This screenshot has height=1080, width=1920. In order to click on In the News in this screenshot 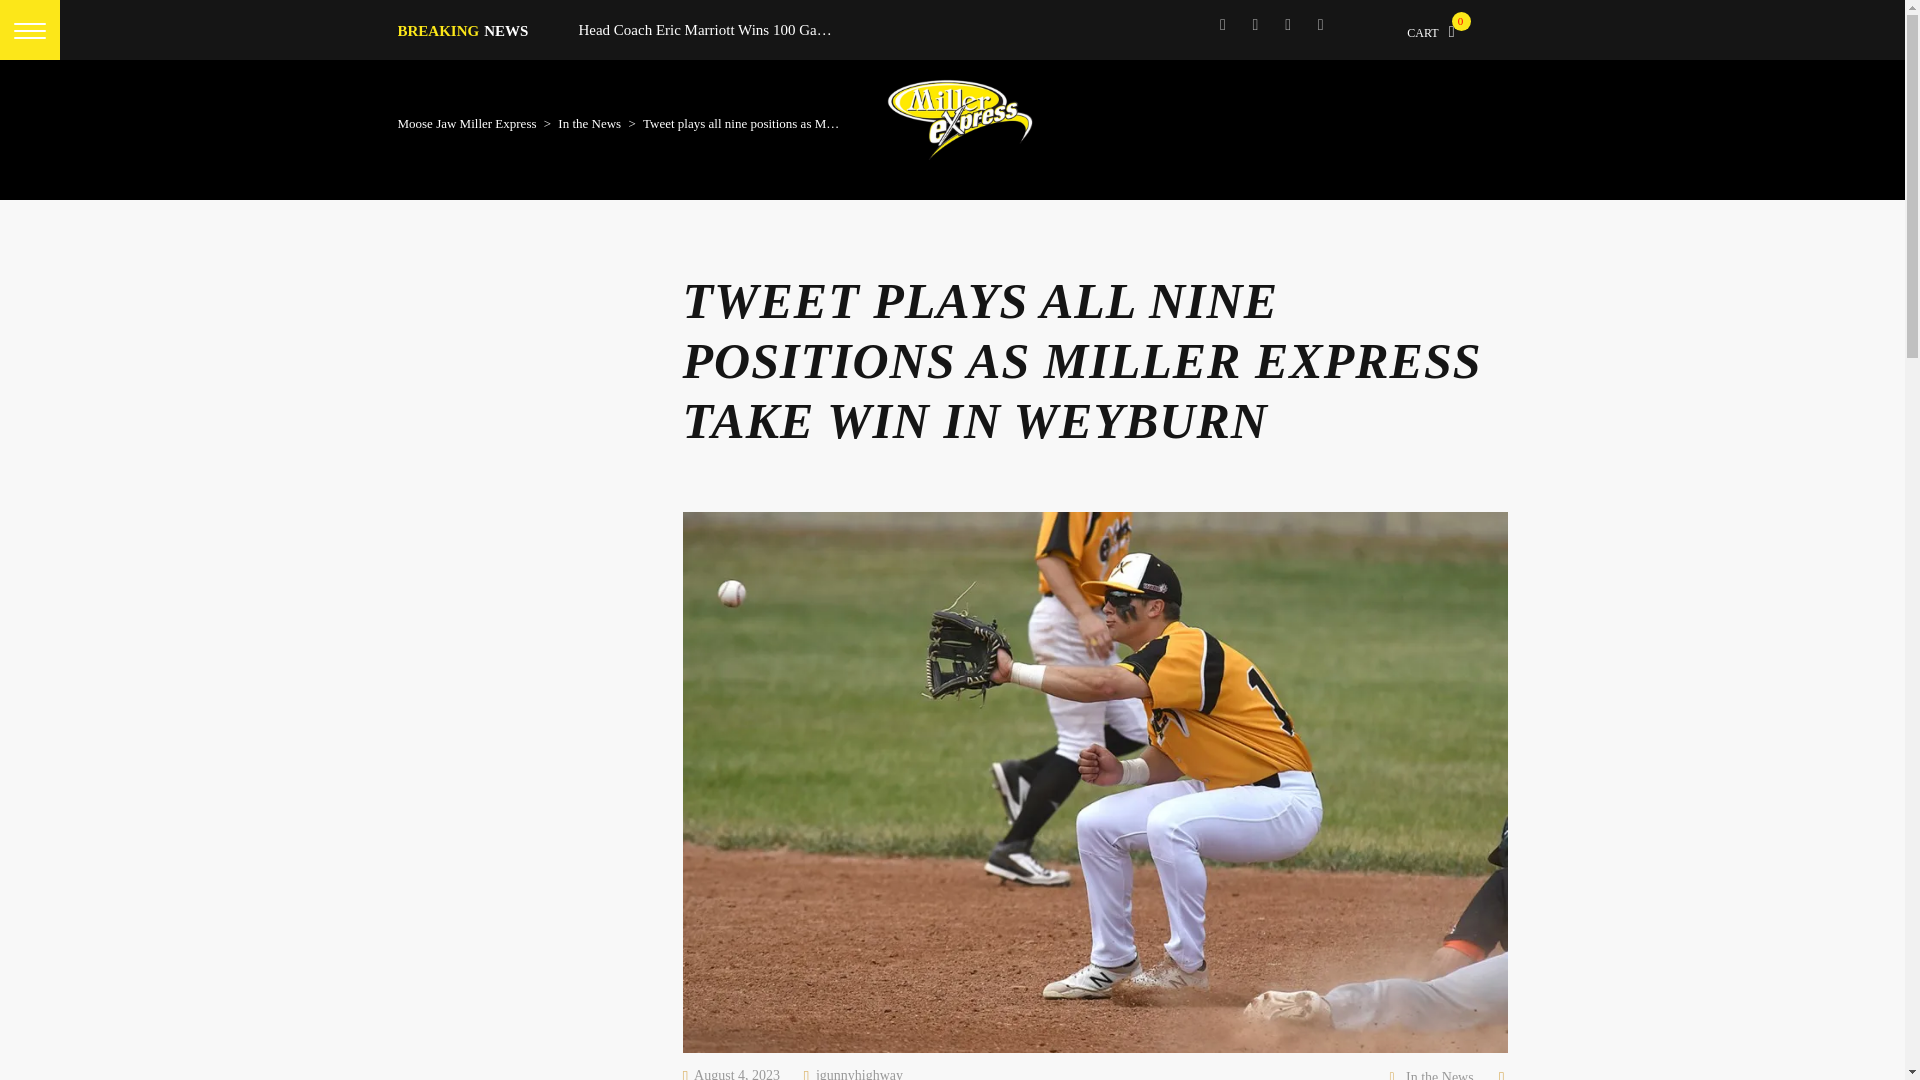, I will do `click(589, 122)`.